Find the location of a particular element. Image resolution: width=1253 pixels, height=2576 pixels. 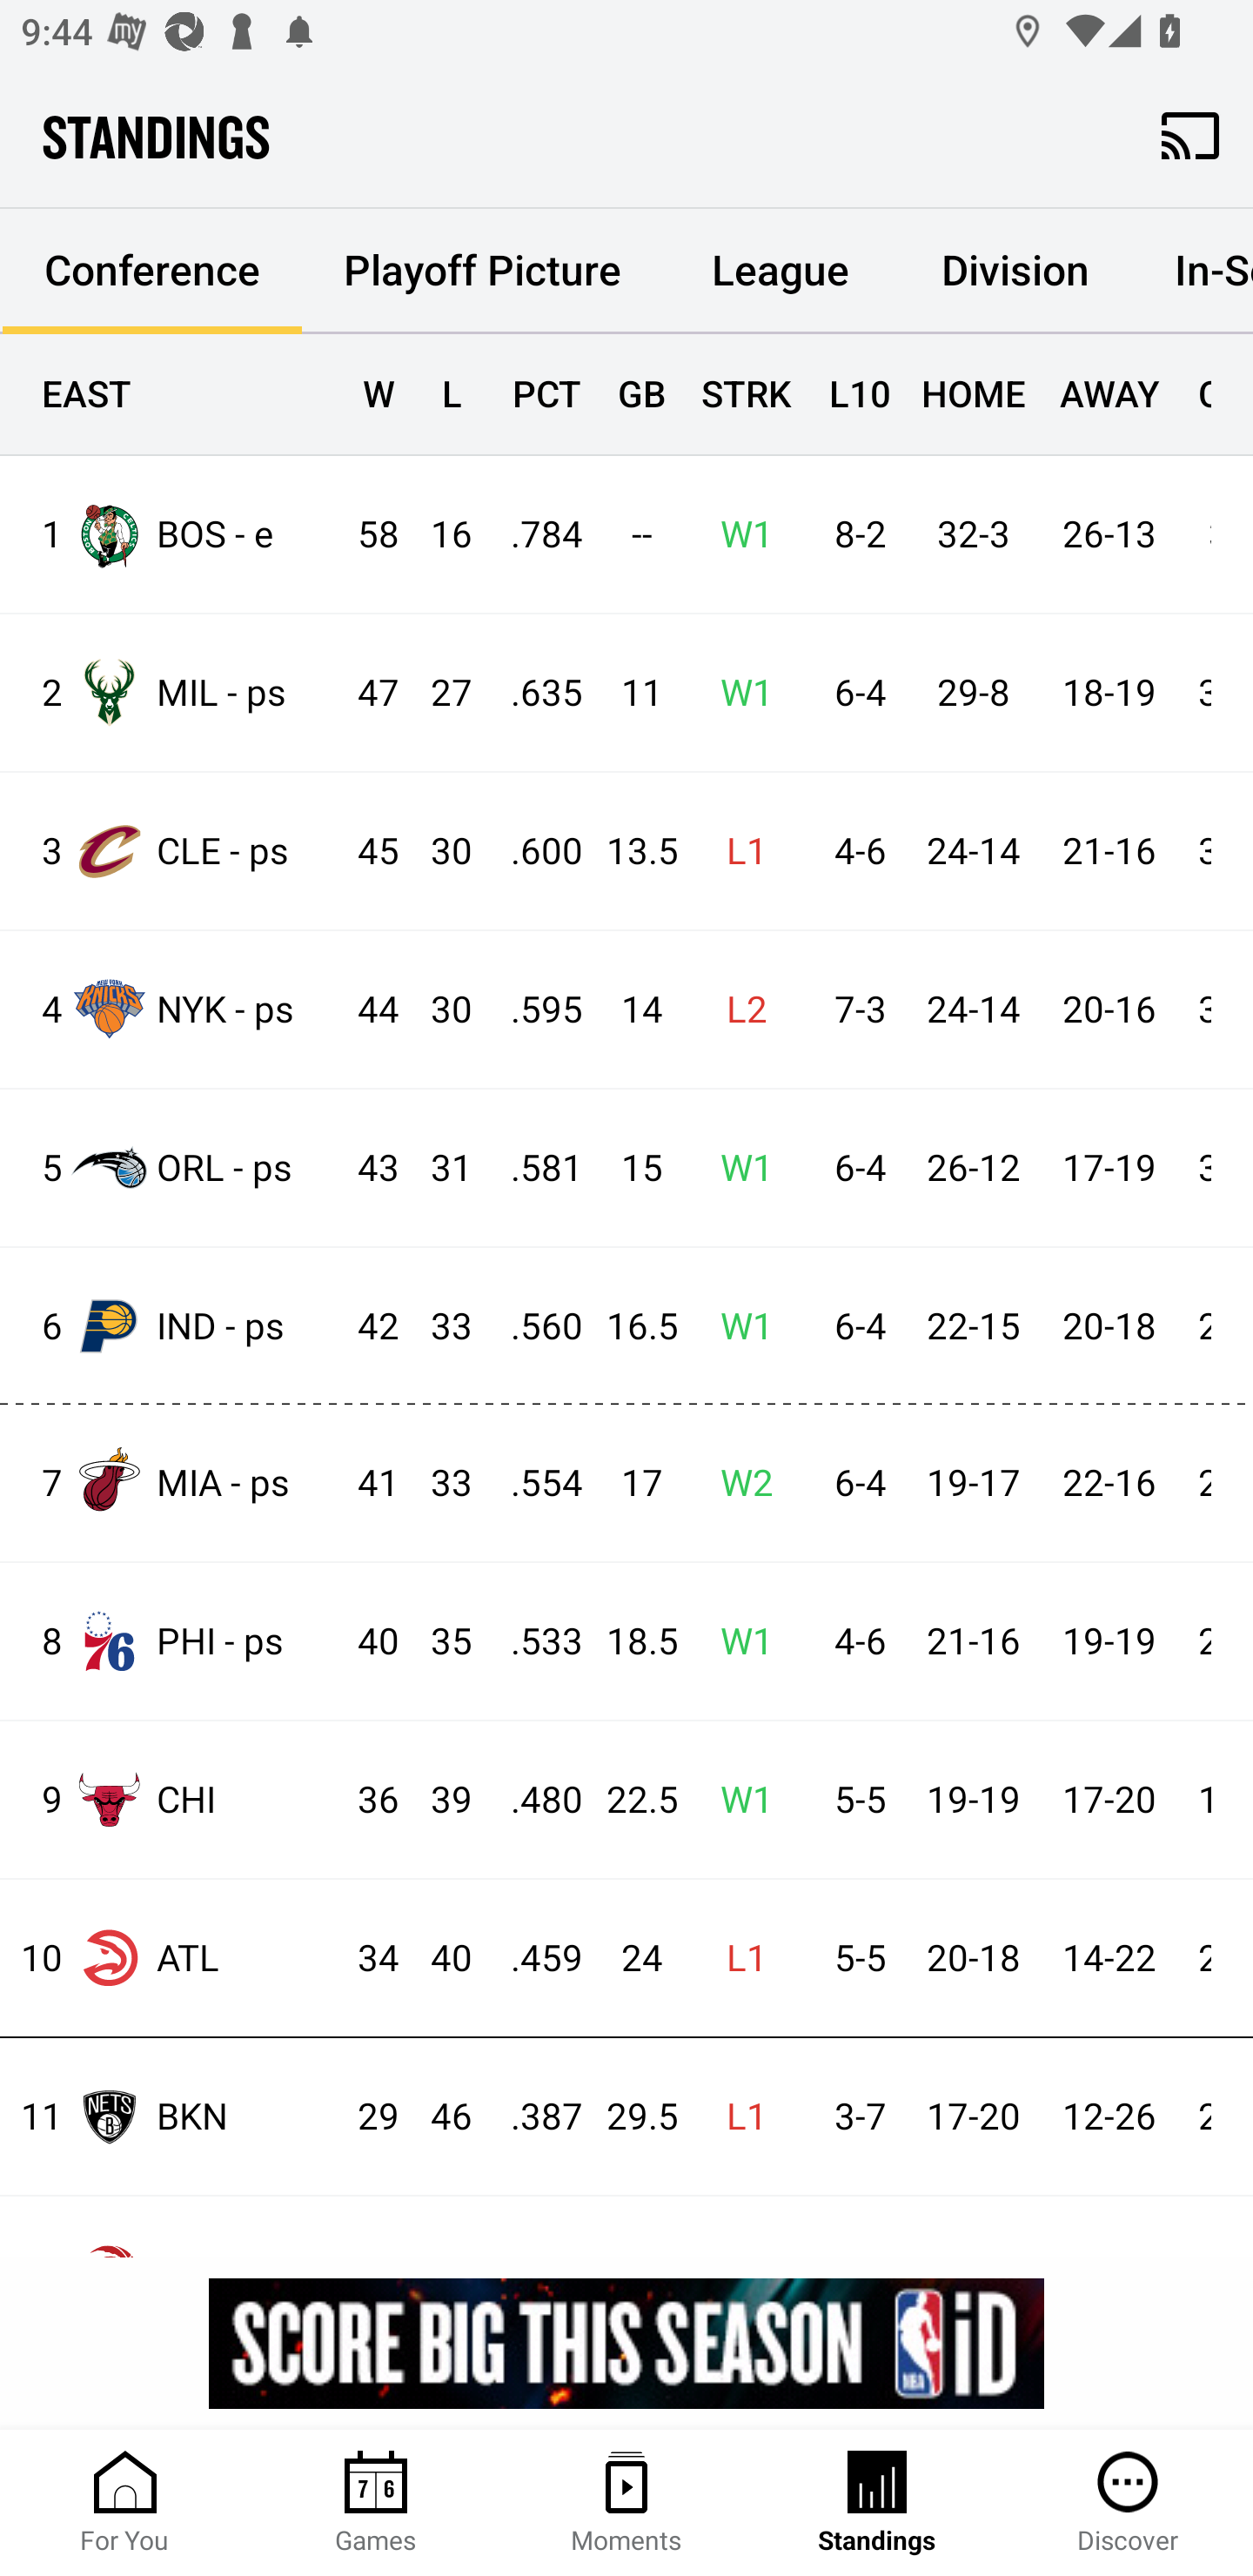

17-20 is located at coordinates (973, 2117).